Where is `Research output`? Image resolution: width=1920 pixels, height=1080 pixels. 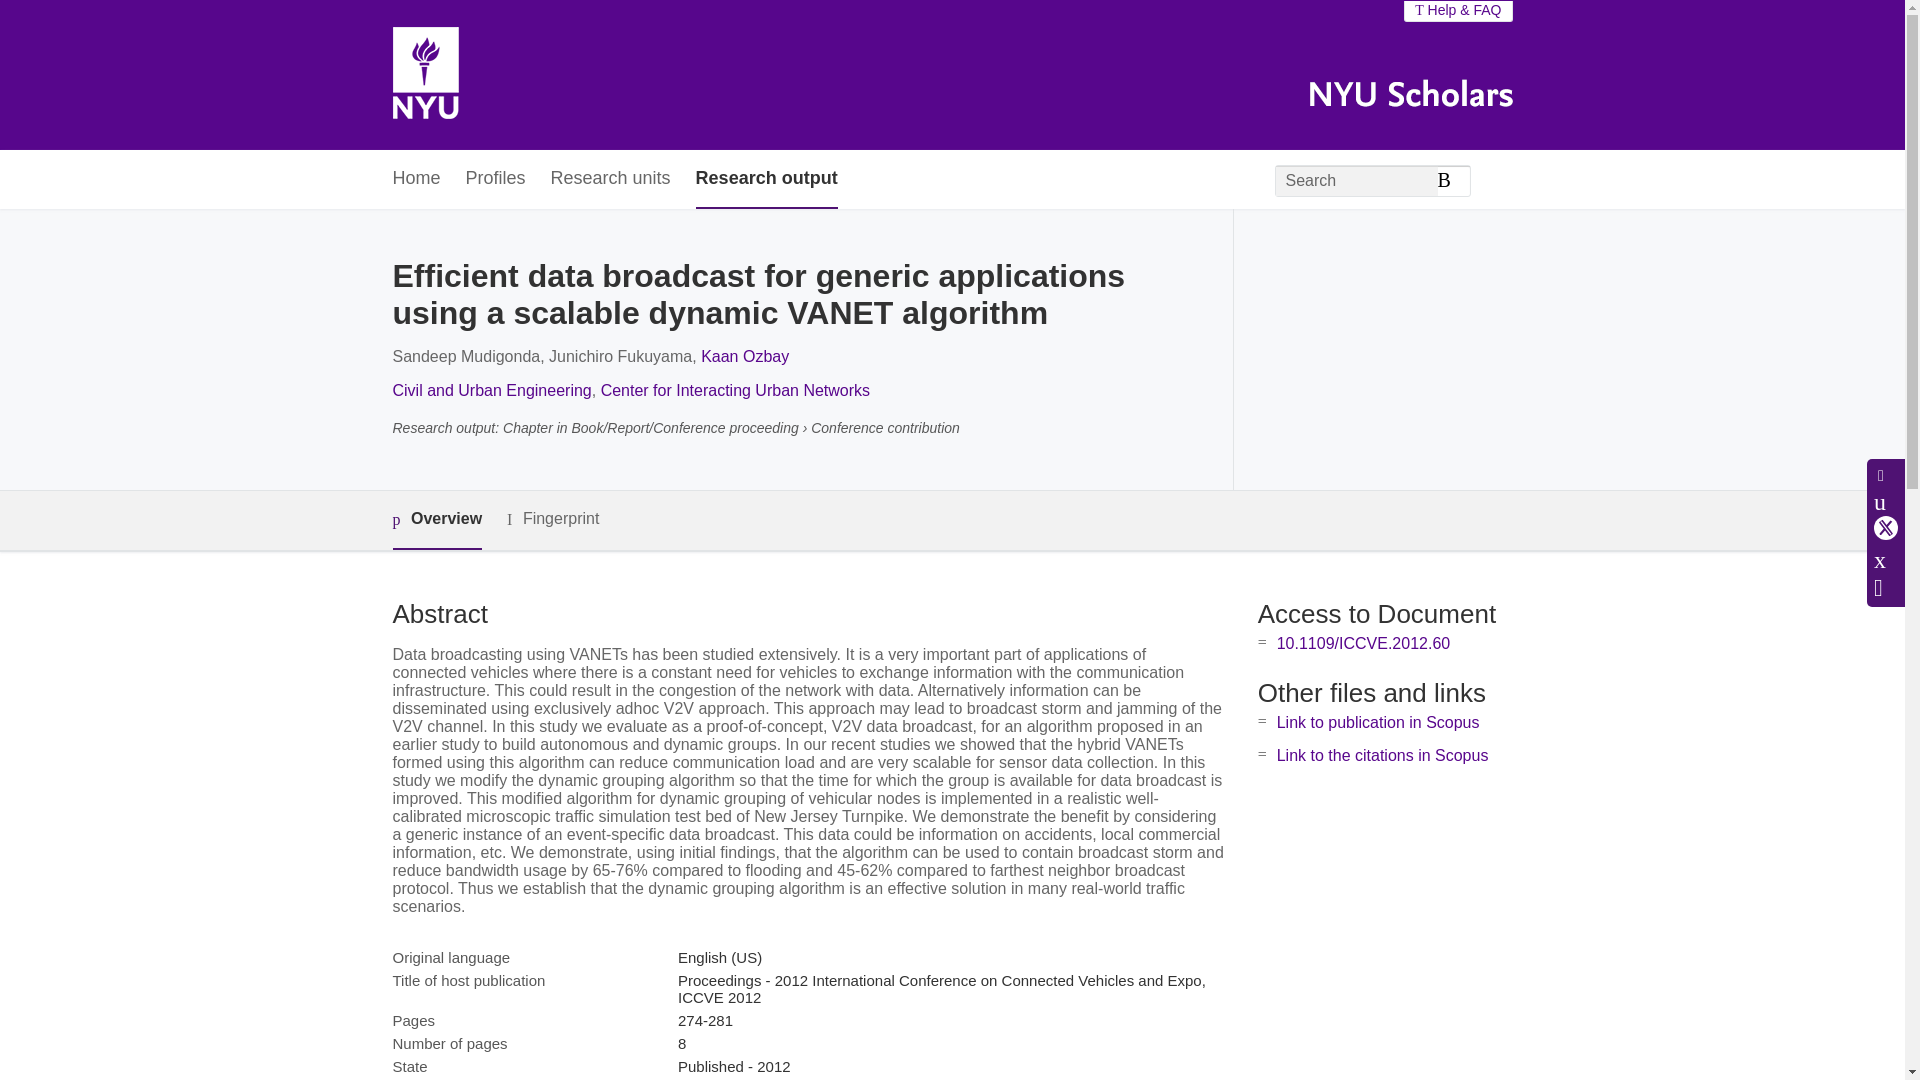
Research output is located at coordinates (766, 180).